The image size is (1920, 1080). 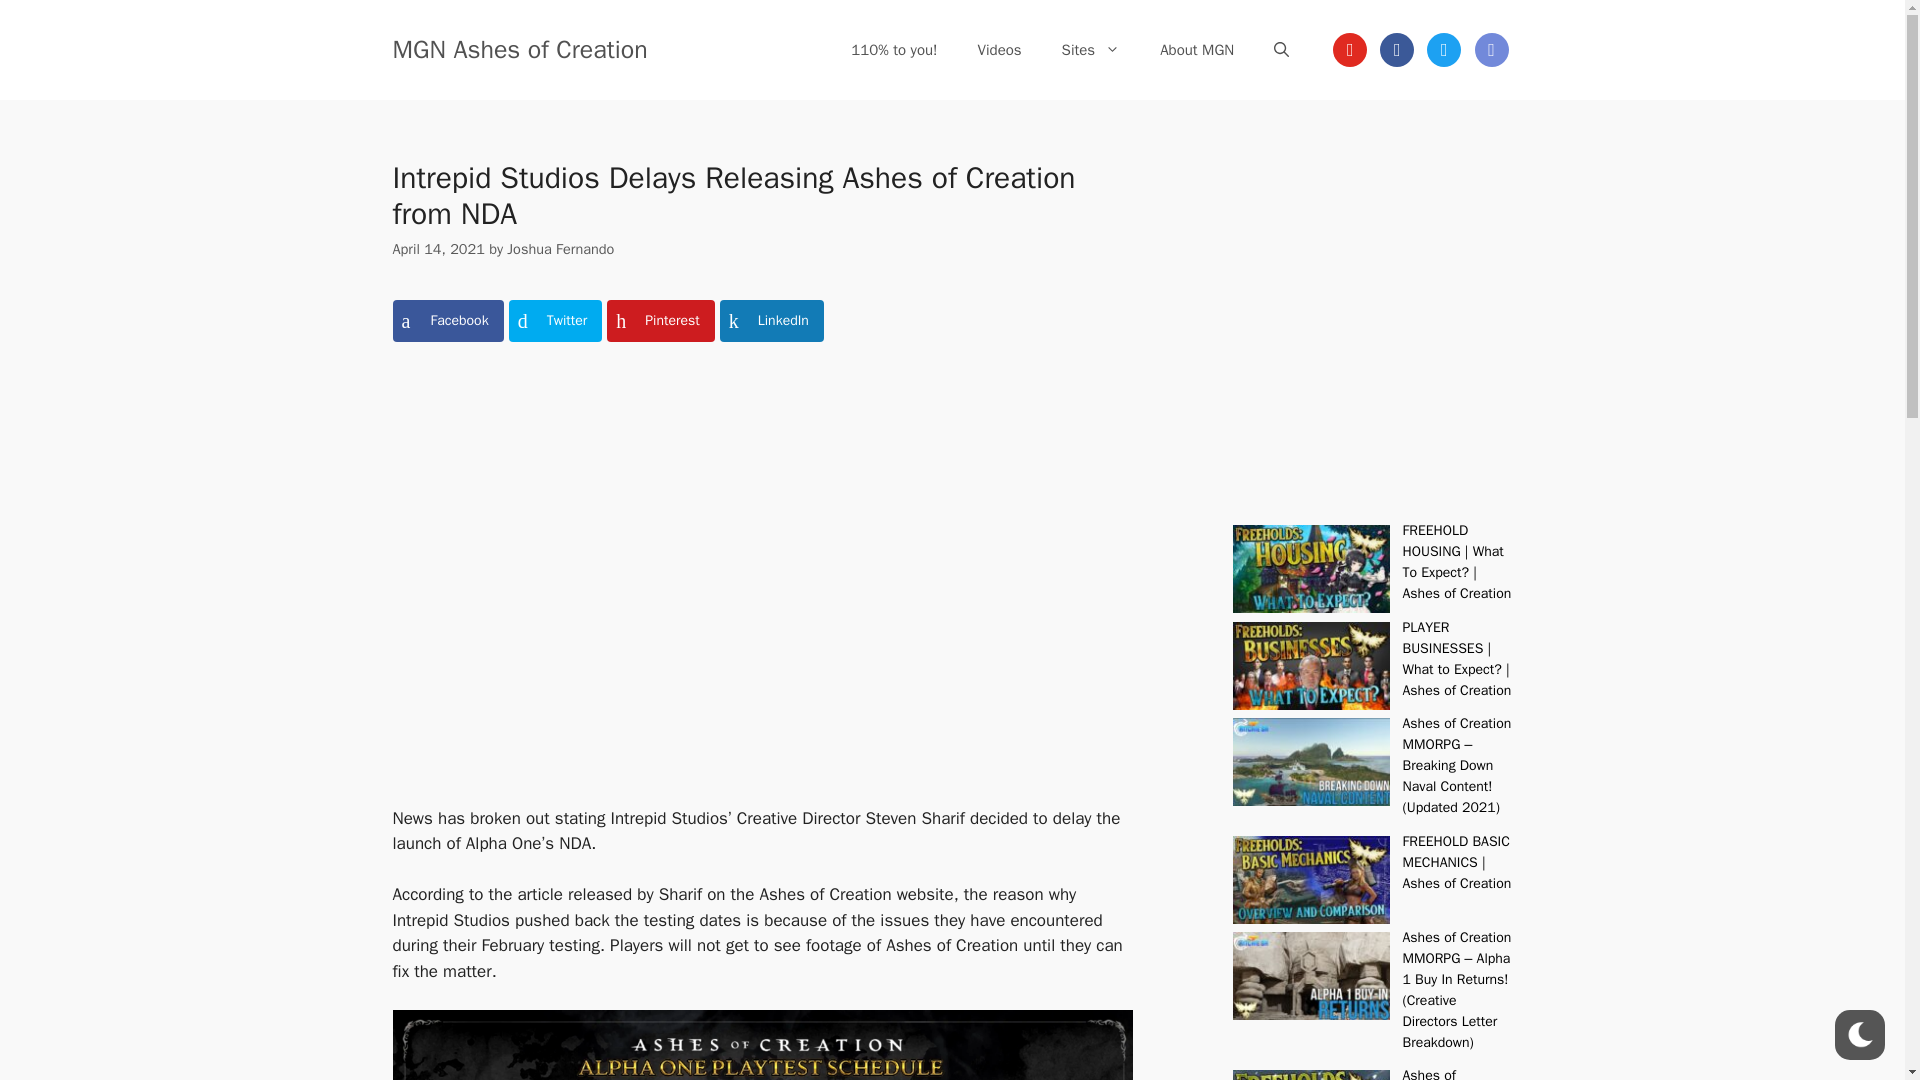 What do you see at coordinates (1350, 48) in the screenshot?
I see `youtube` at bounding box center [1350, 48].